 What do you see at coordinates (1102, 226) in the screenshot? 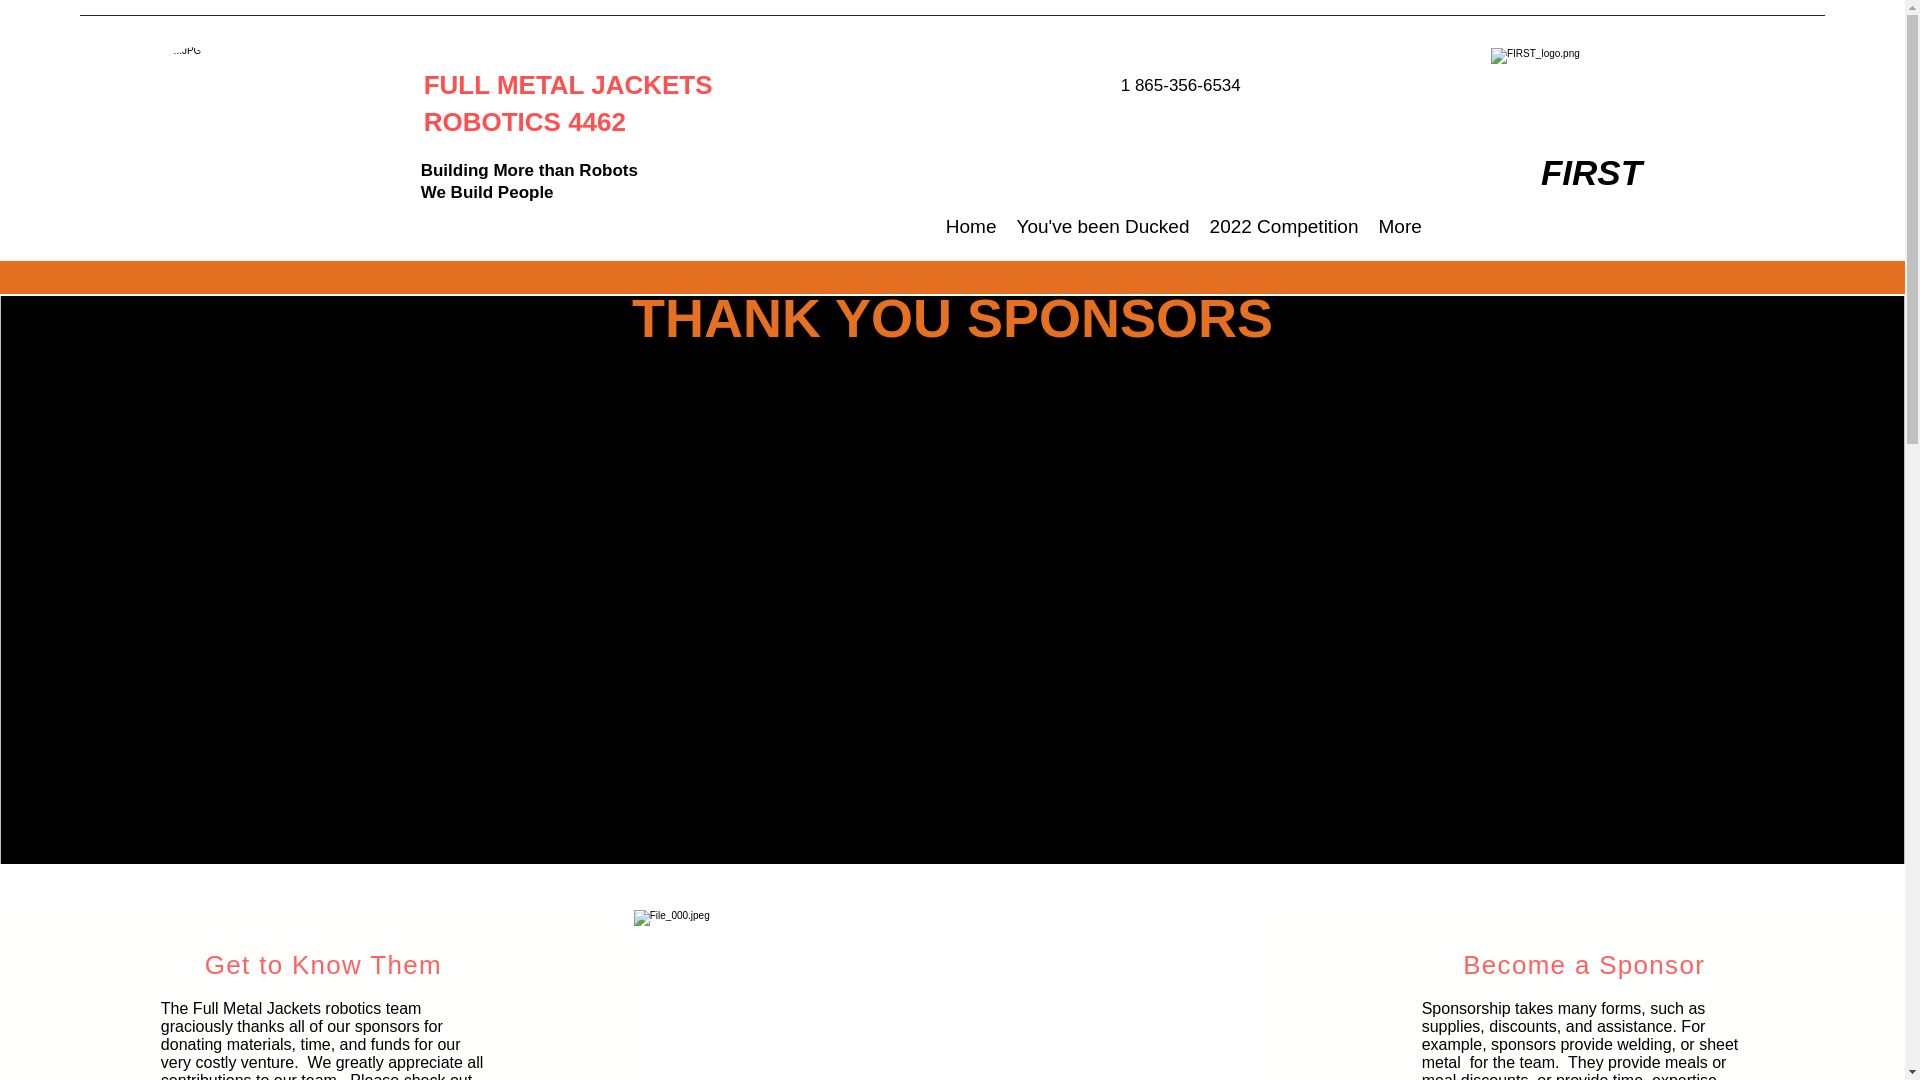
I see `You've been Ducked` at bounding box center [1102, 226].